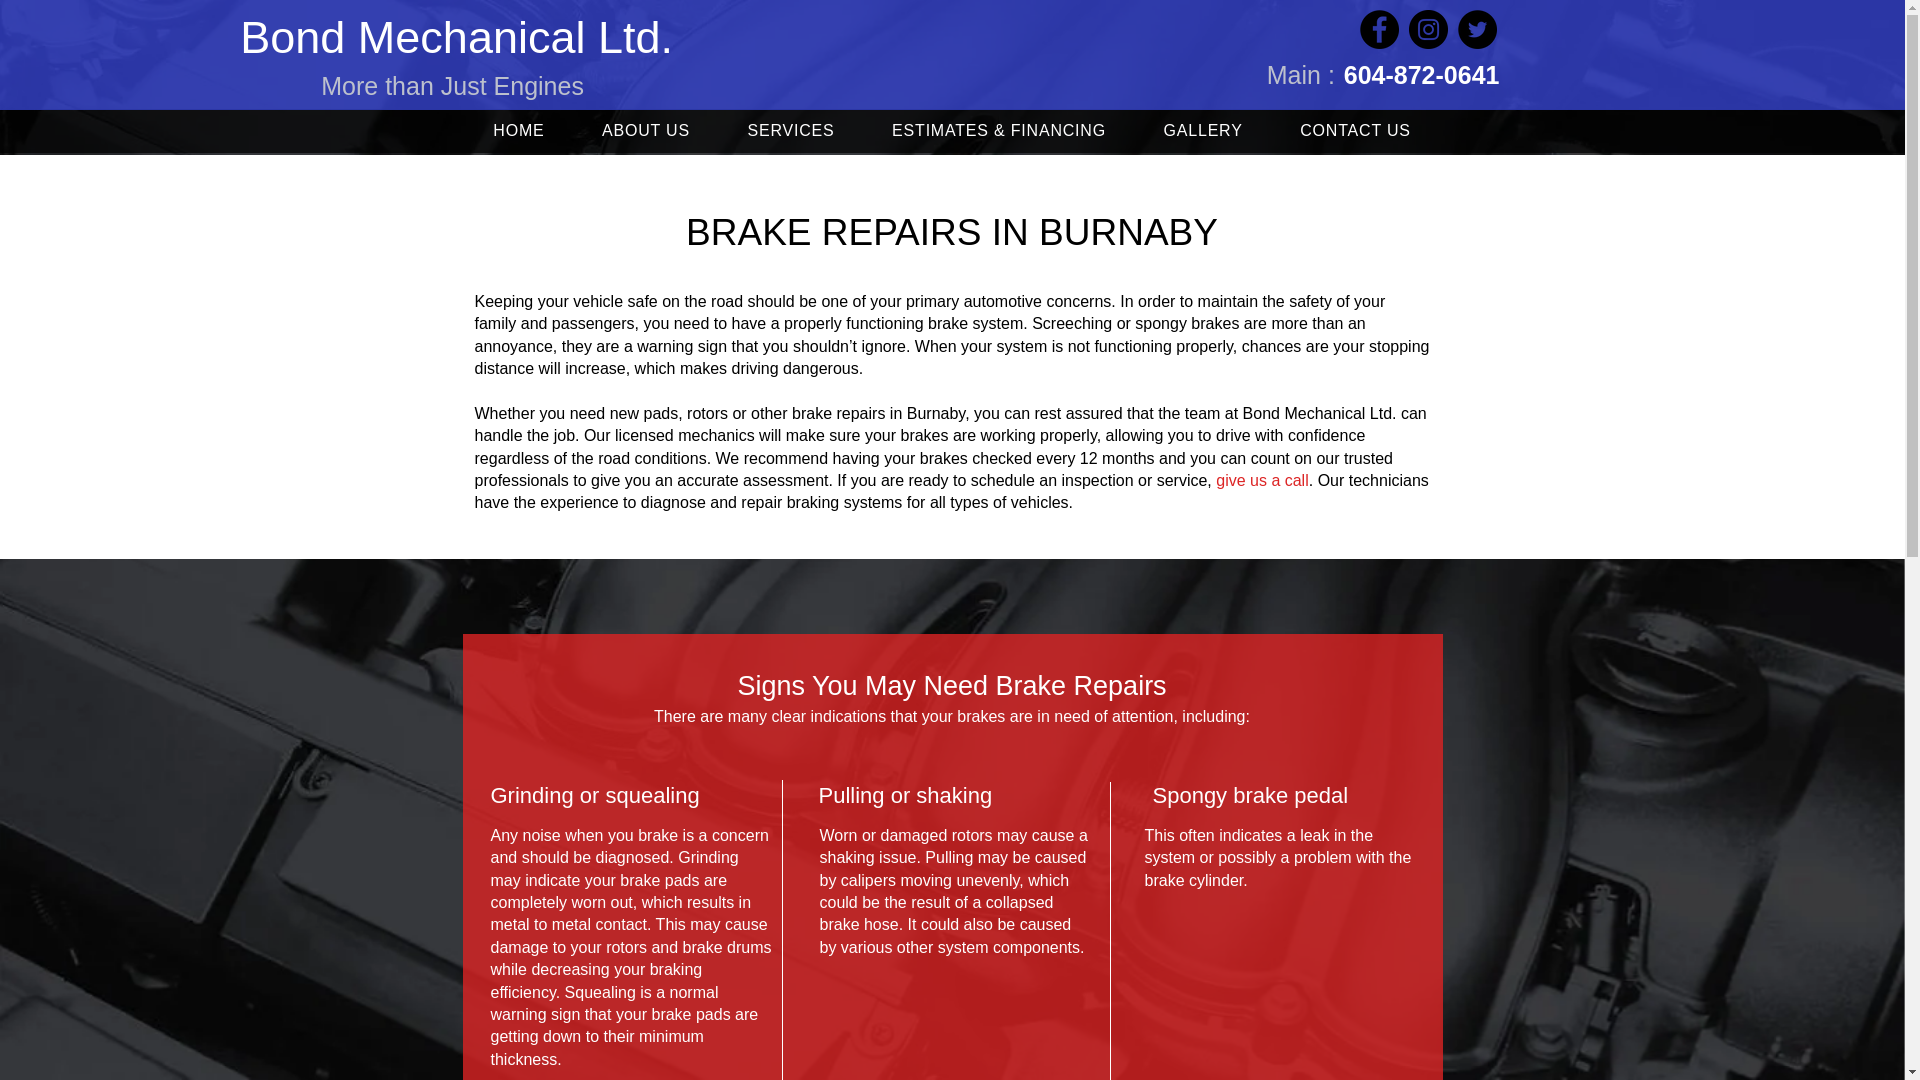  I want to click on ABOUT US, so click(646, 131).